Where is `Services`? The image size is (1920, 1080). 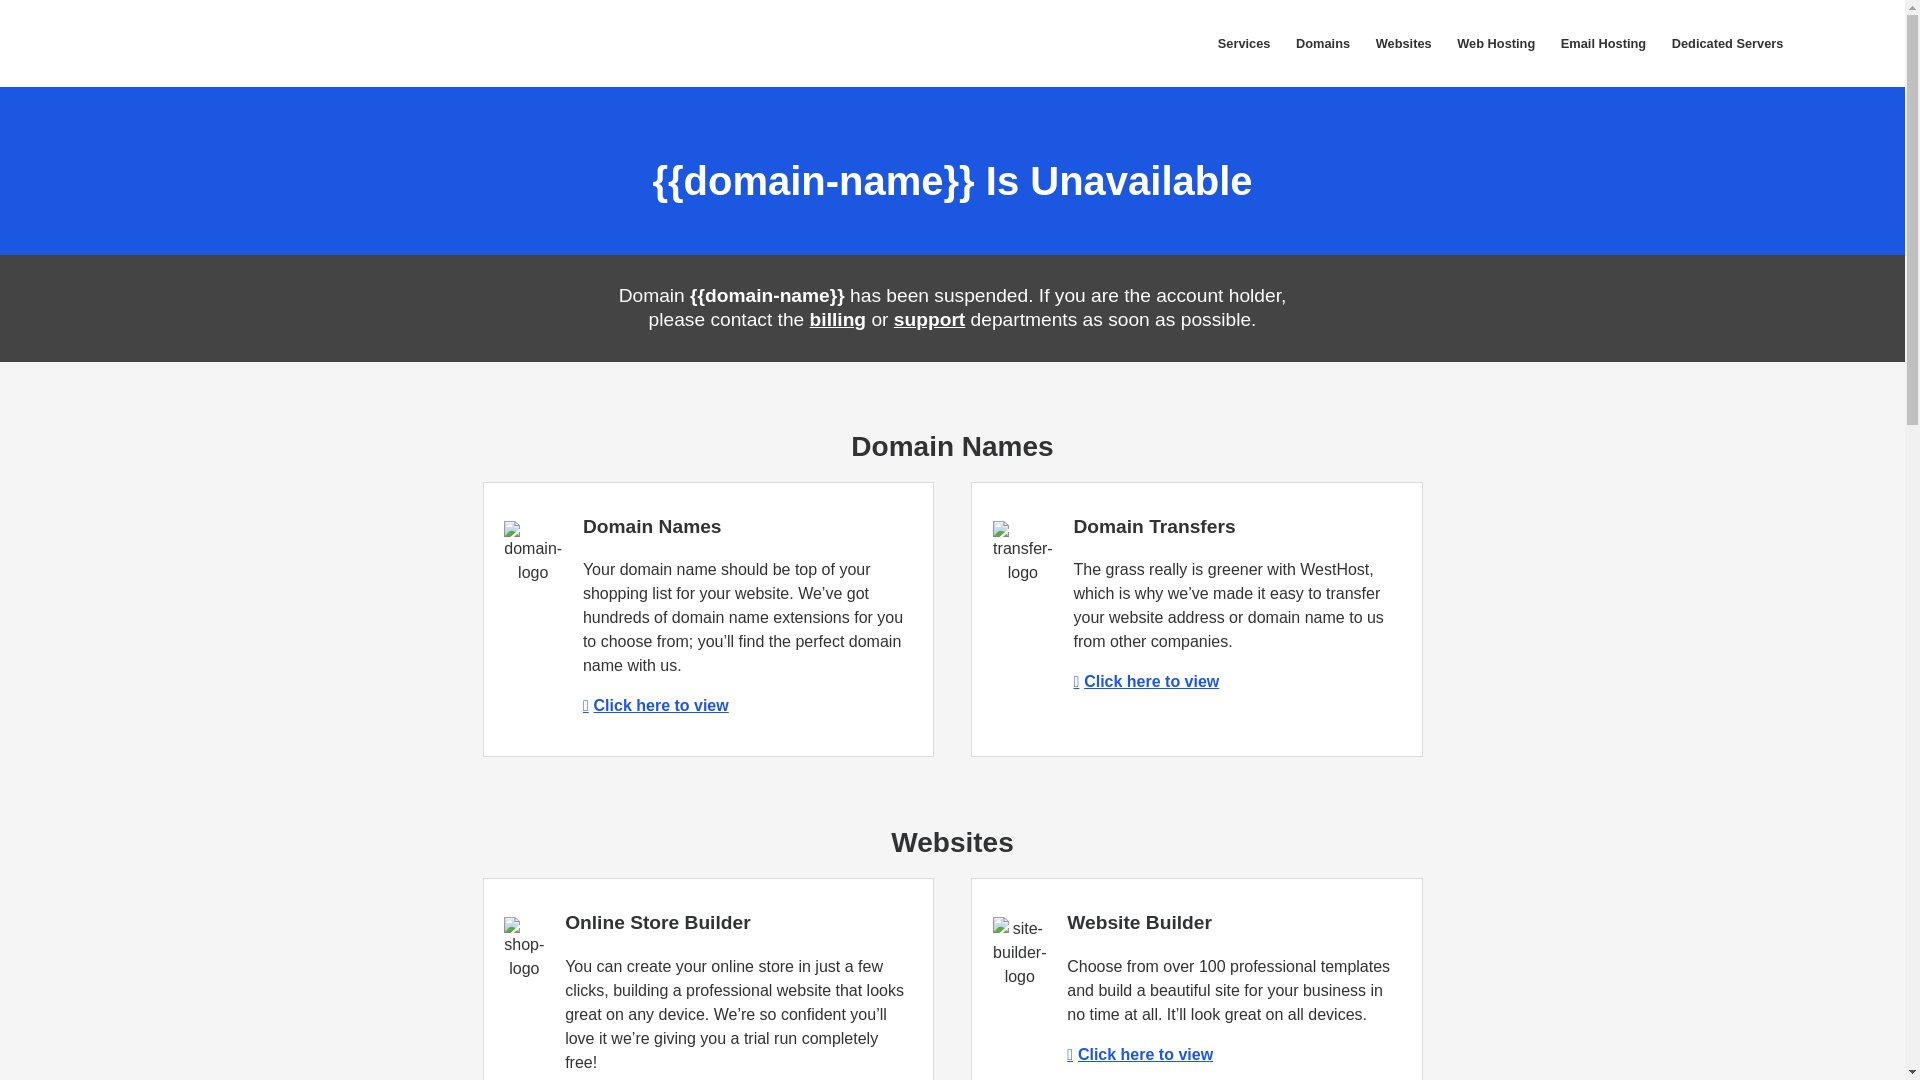 Services is located at coordinates (1244, 44).